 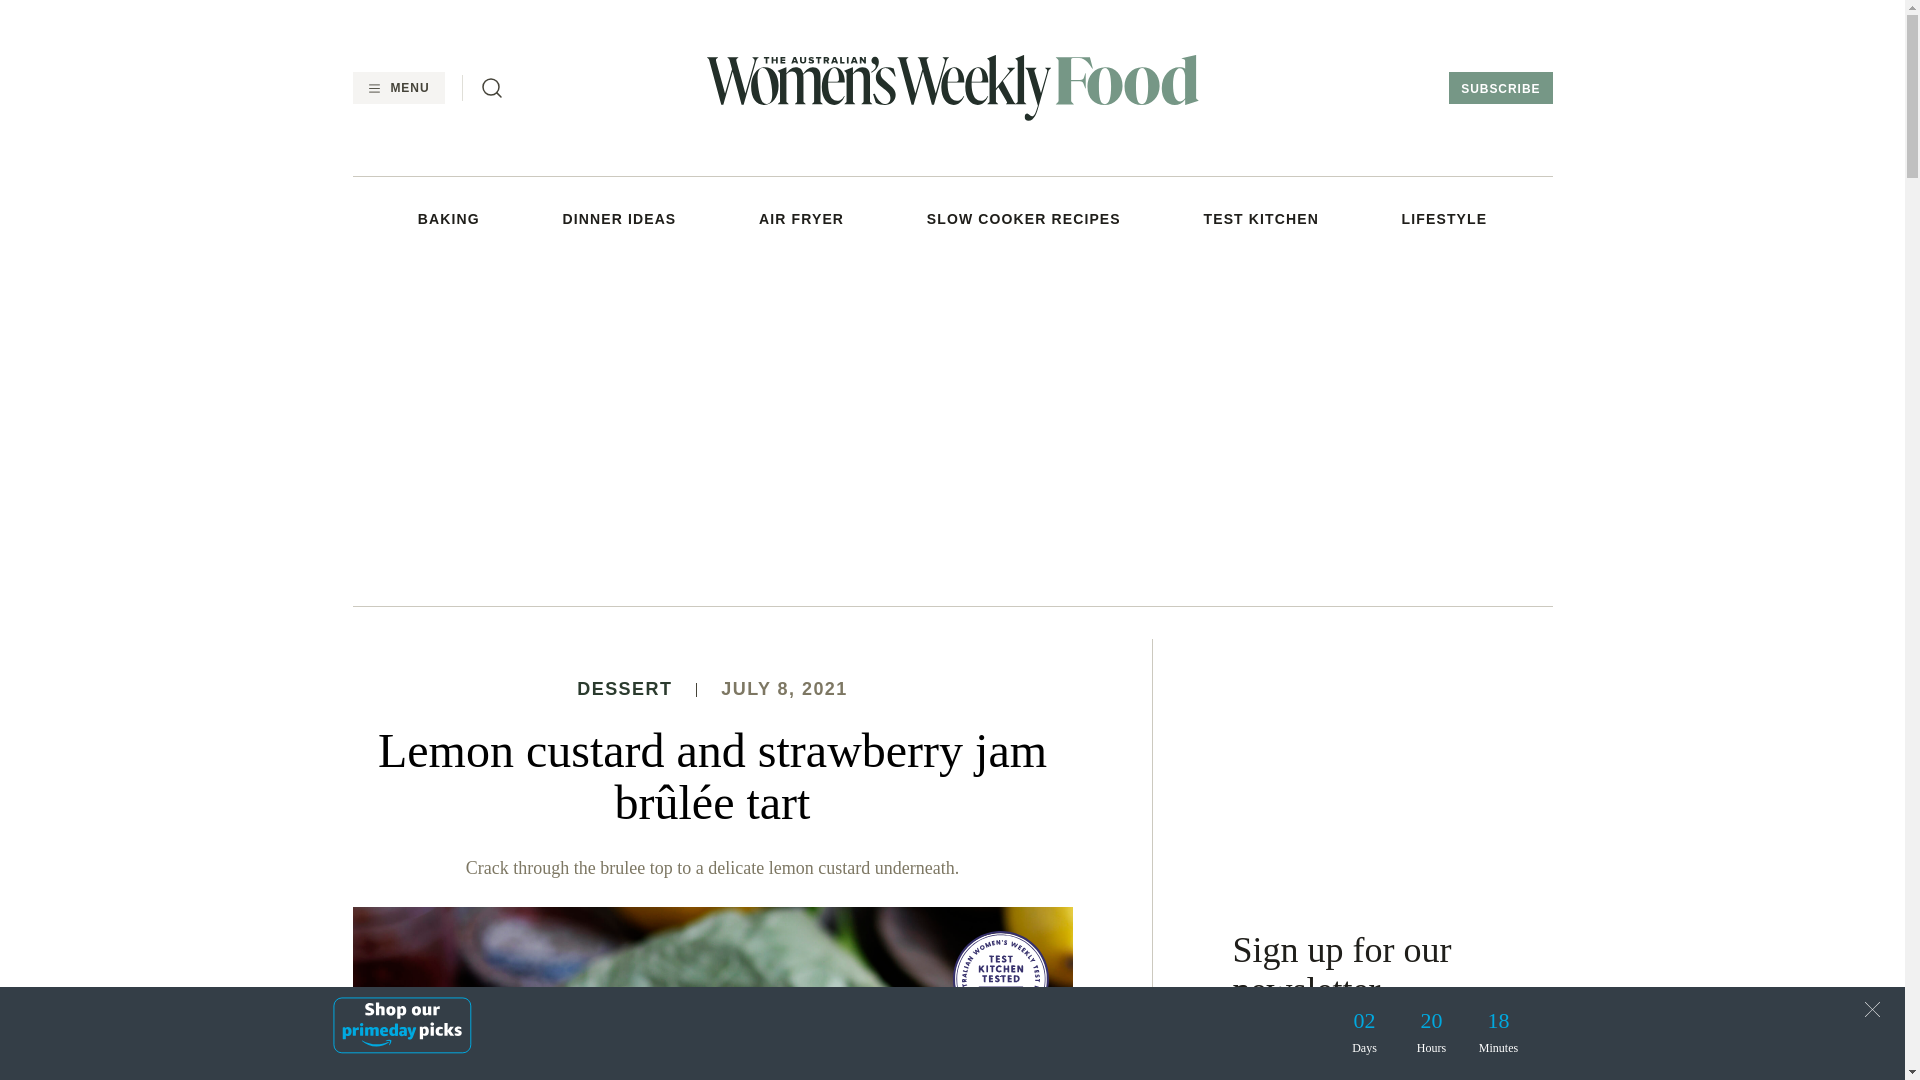 I want to click on LIFESTYLE, so click(x=1444, y=218).